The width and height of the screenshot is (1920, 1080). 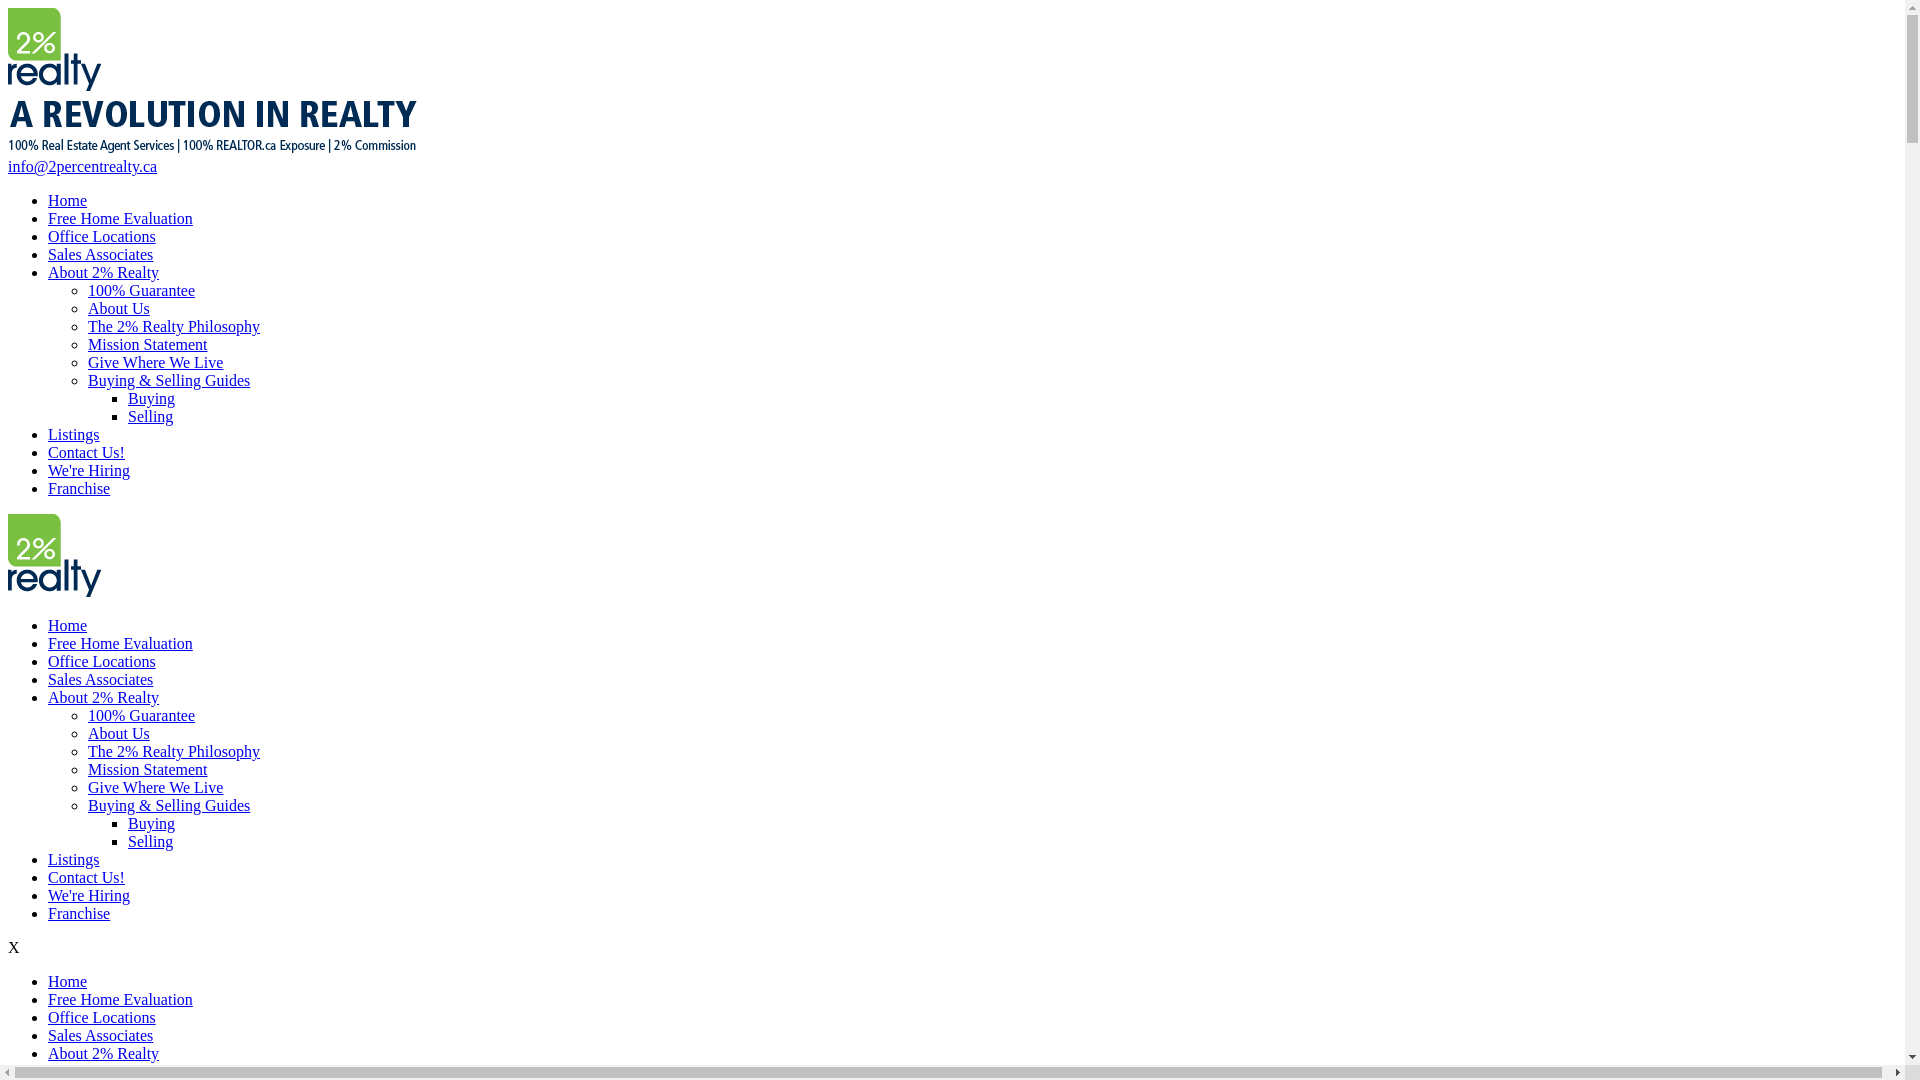 I want to click on 100% Guarantee, so click(x=142, y=290).